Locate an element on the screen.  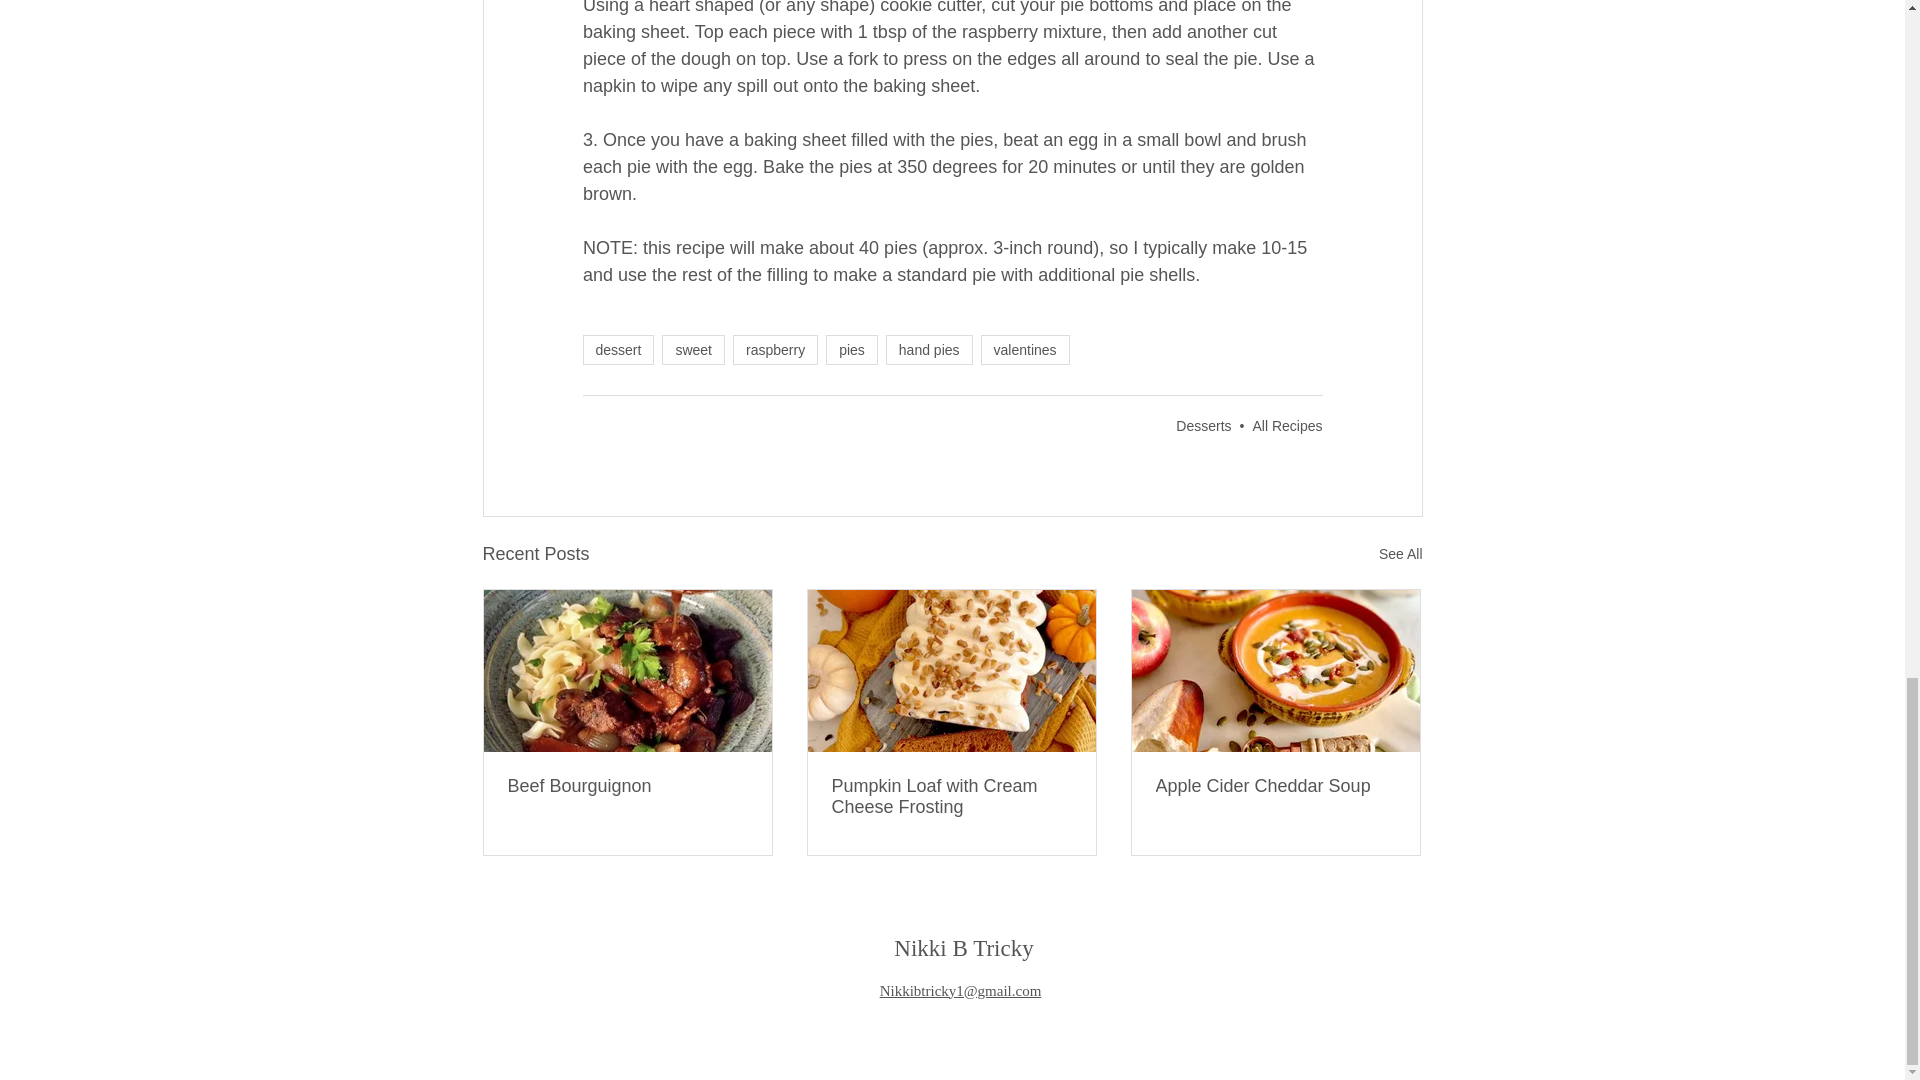
All Recipes is located at coordinates (1286, 426).